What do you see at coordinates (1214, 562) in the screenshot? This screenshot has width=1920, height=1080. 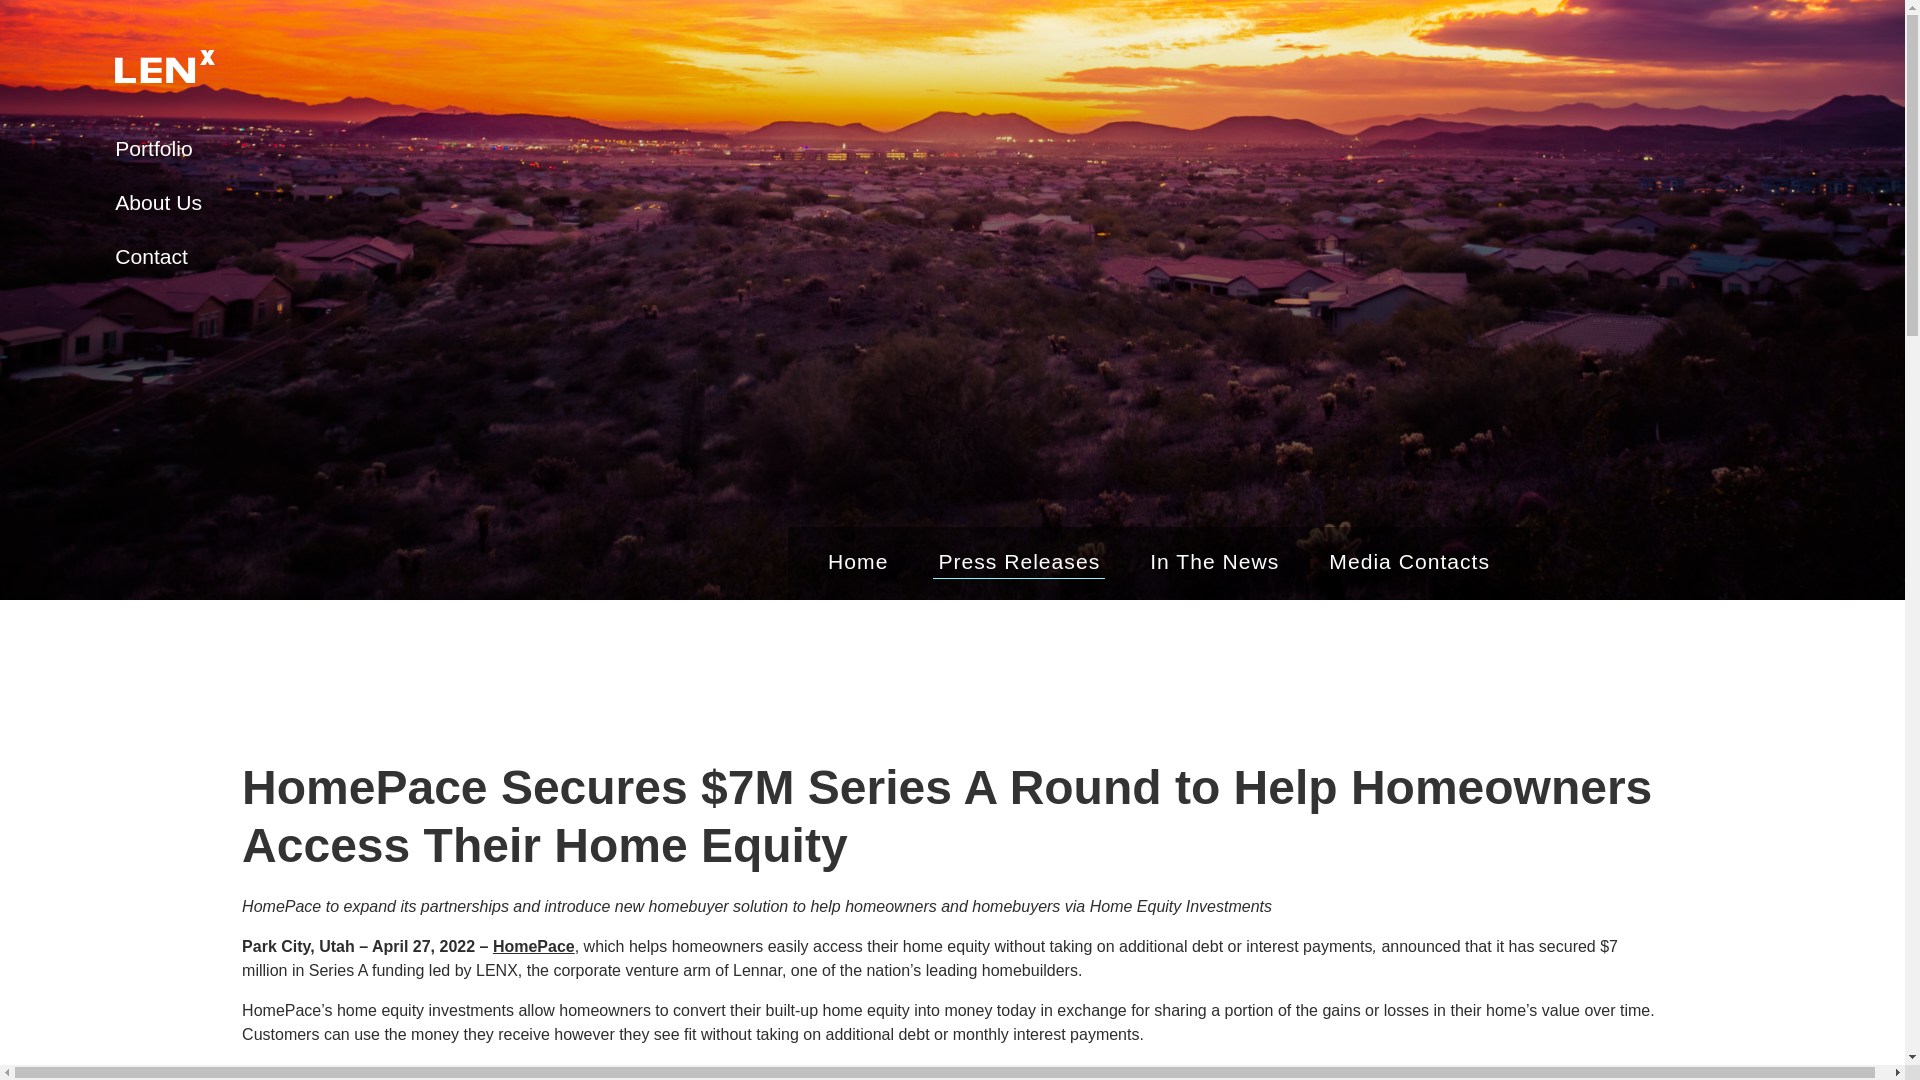 I see `In The News` at bounding box center [1214, 562].